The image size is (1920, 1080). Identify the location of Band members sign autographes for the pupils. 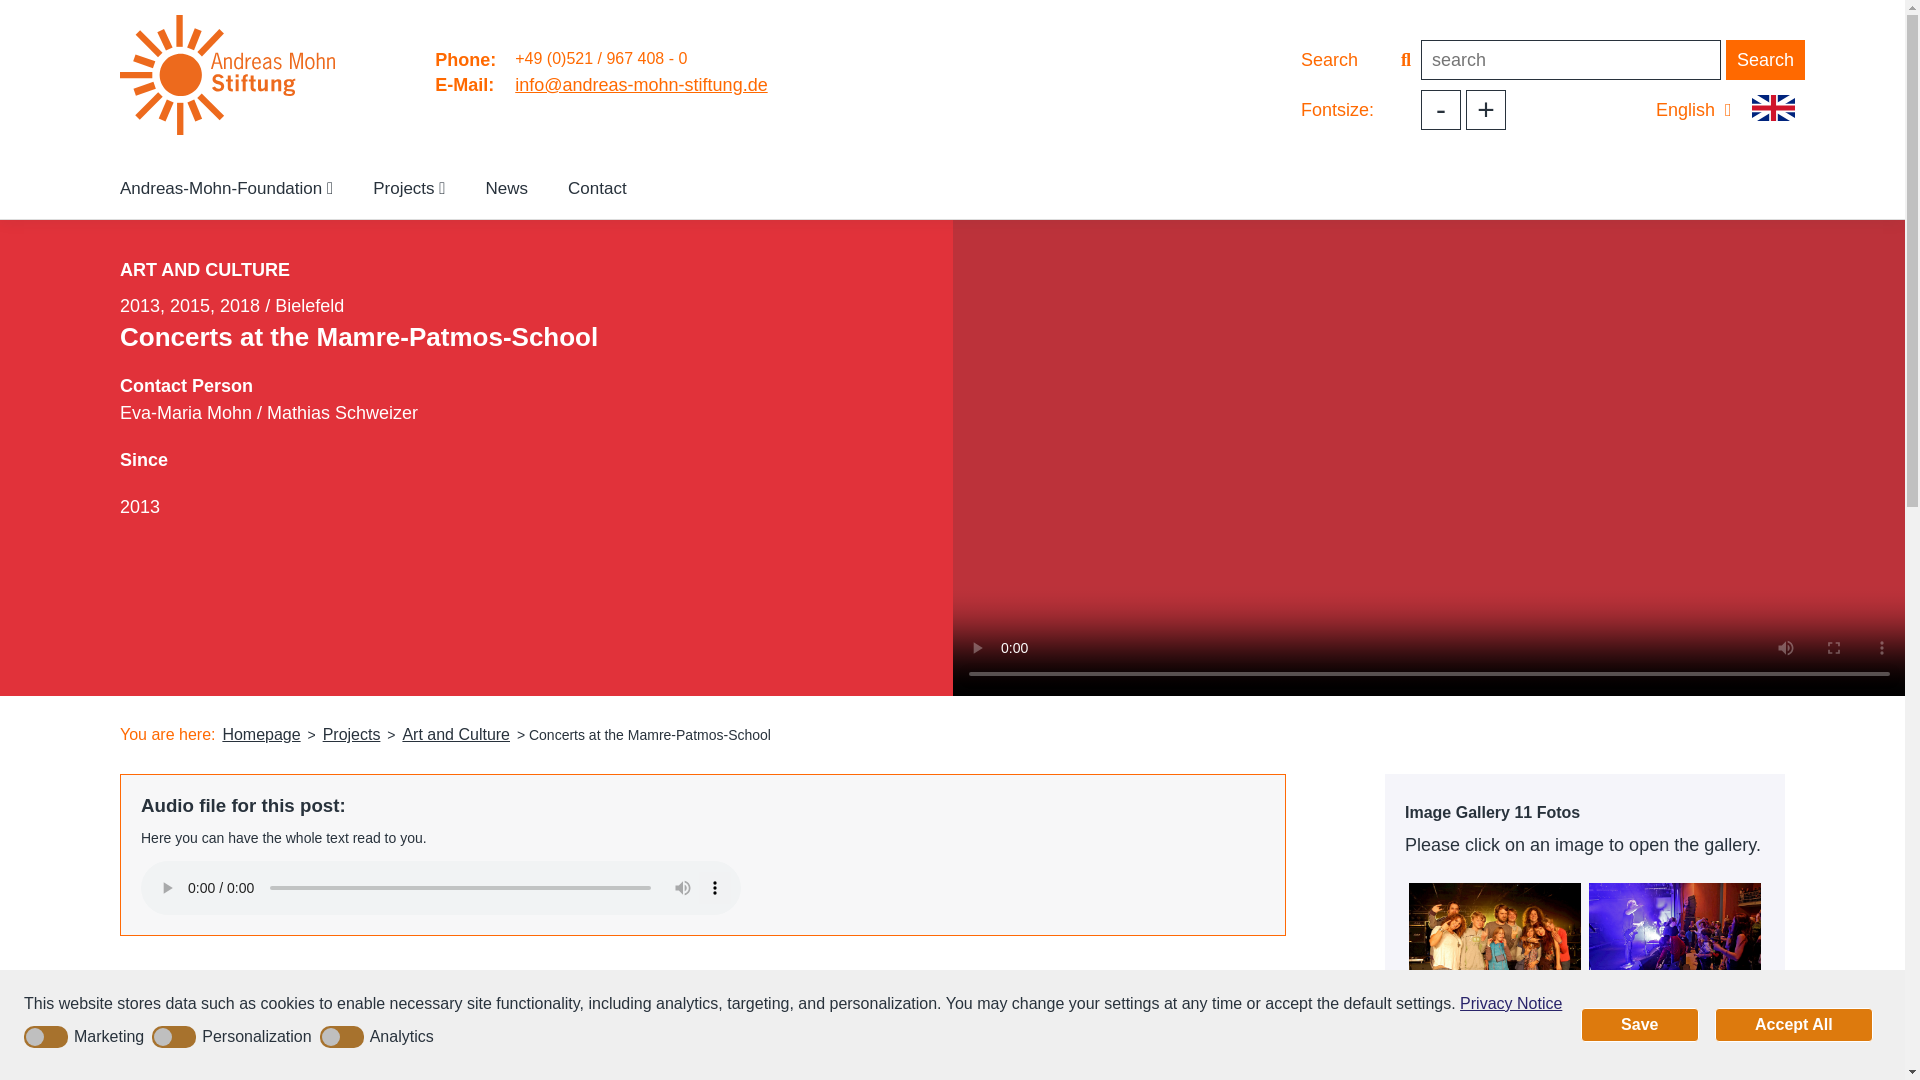
(1676, 1044).